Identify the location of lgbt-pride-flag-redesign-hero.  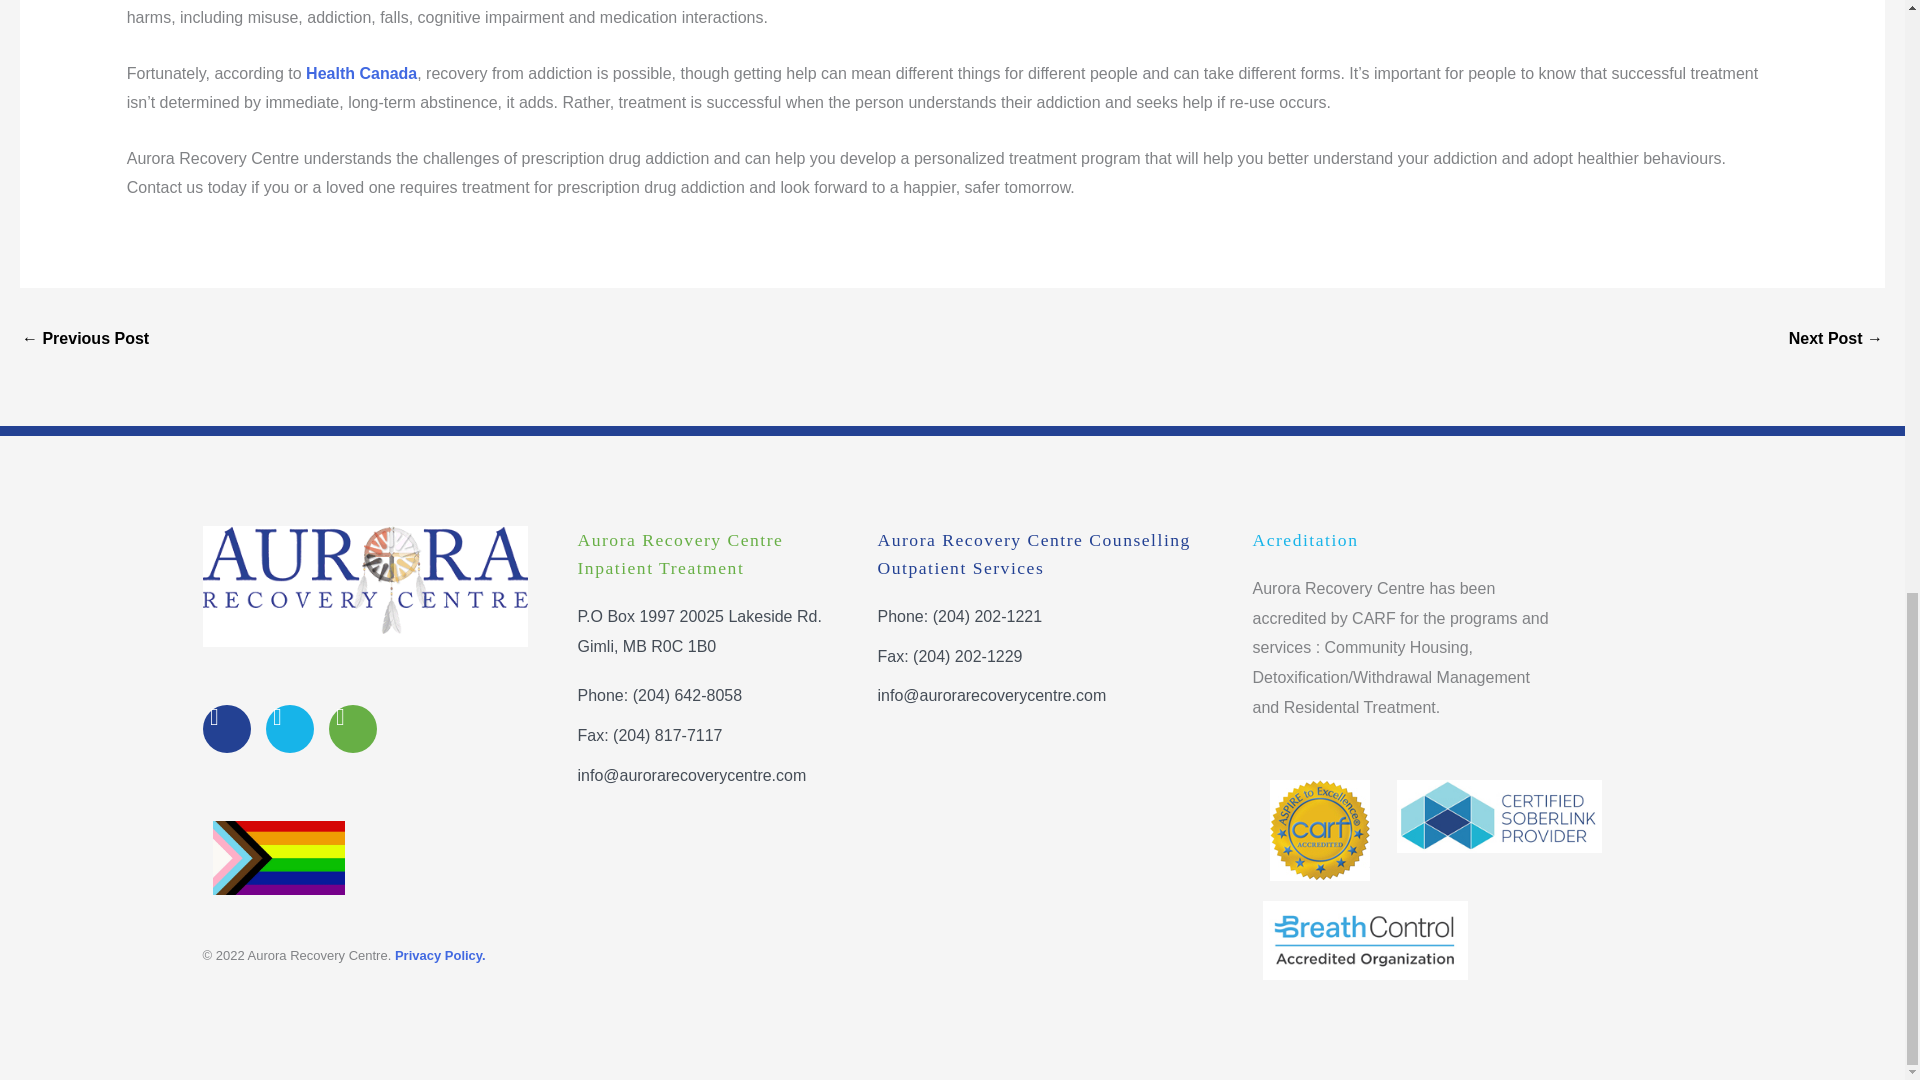
(277, 858).